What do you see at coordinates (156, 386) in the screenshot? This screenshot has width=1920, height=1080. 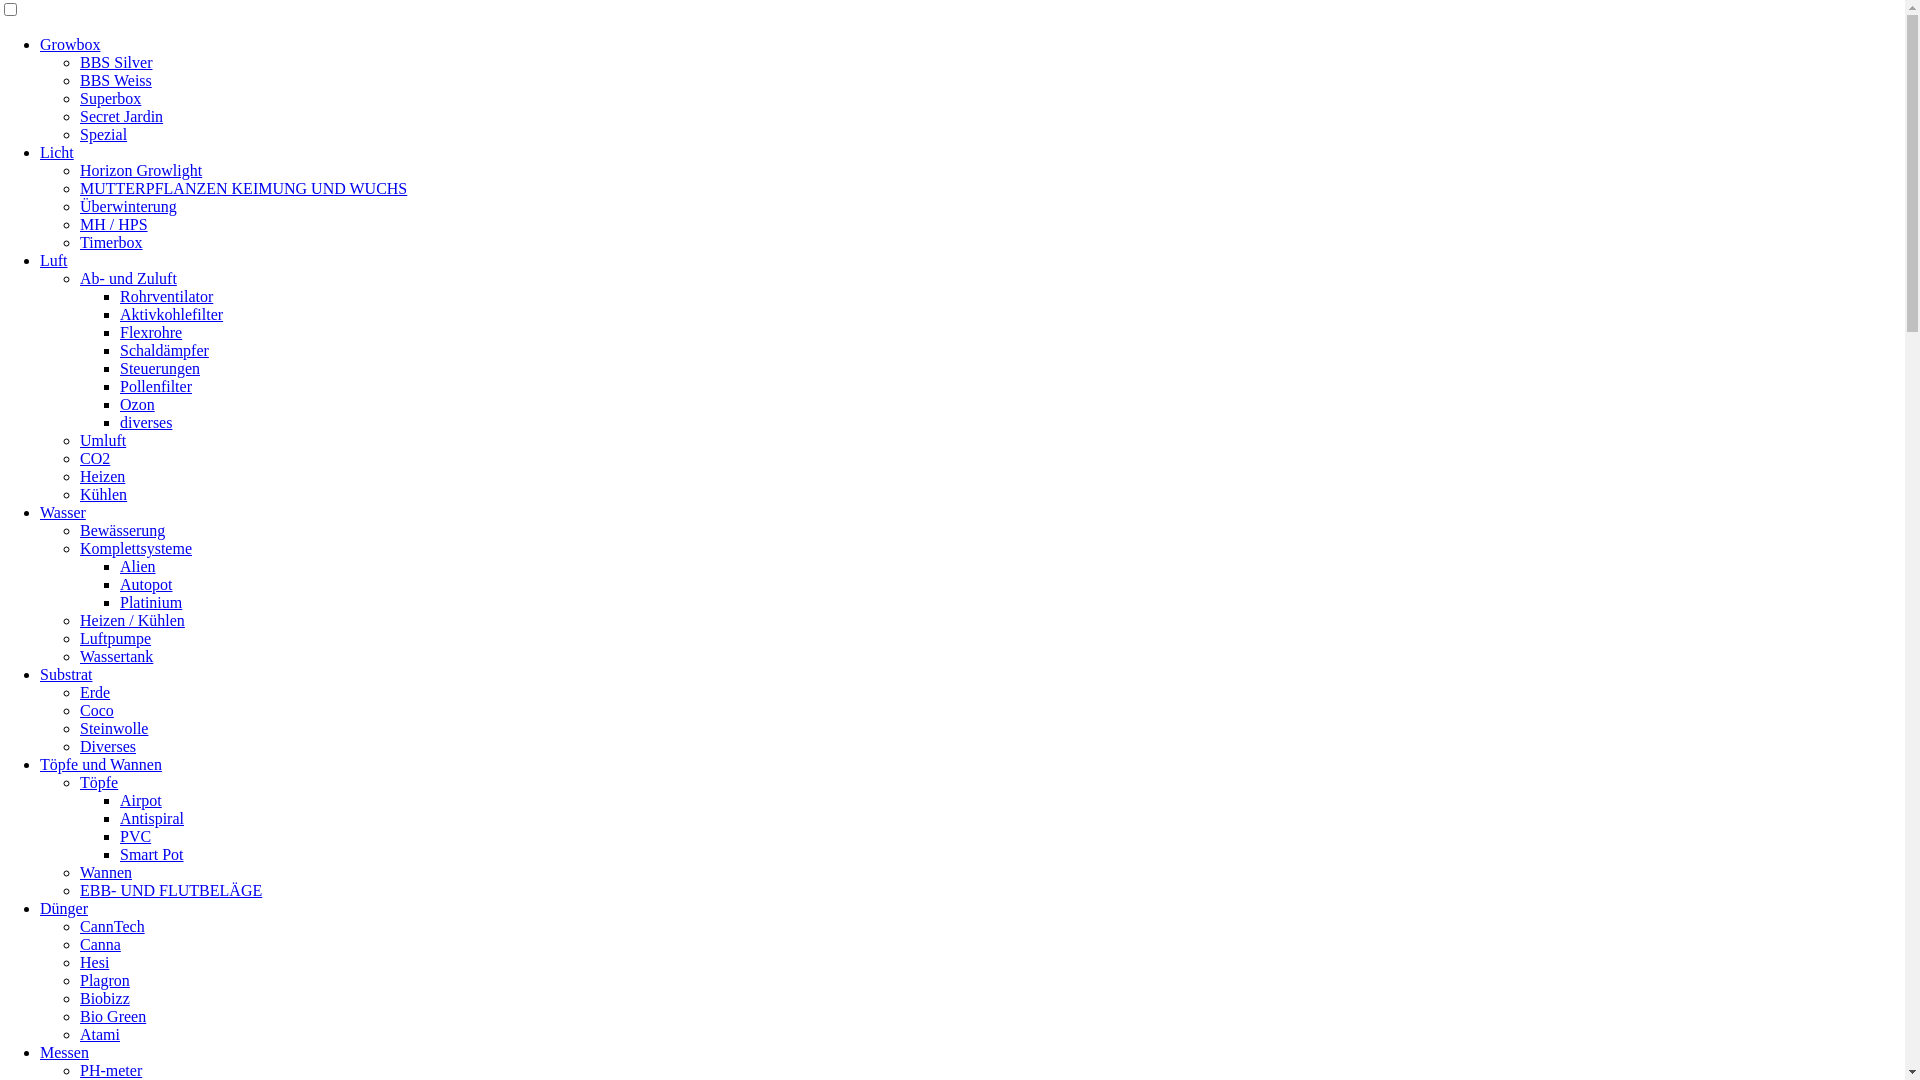 I see `Pollenfilter` at bounding box center [156, 386].